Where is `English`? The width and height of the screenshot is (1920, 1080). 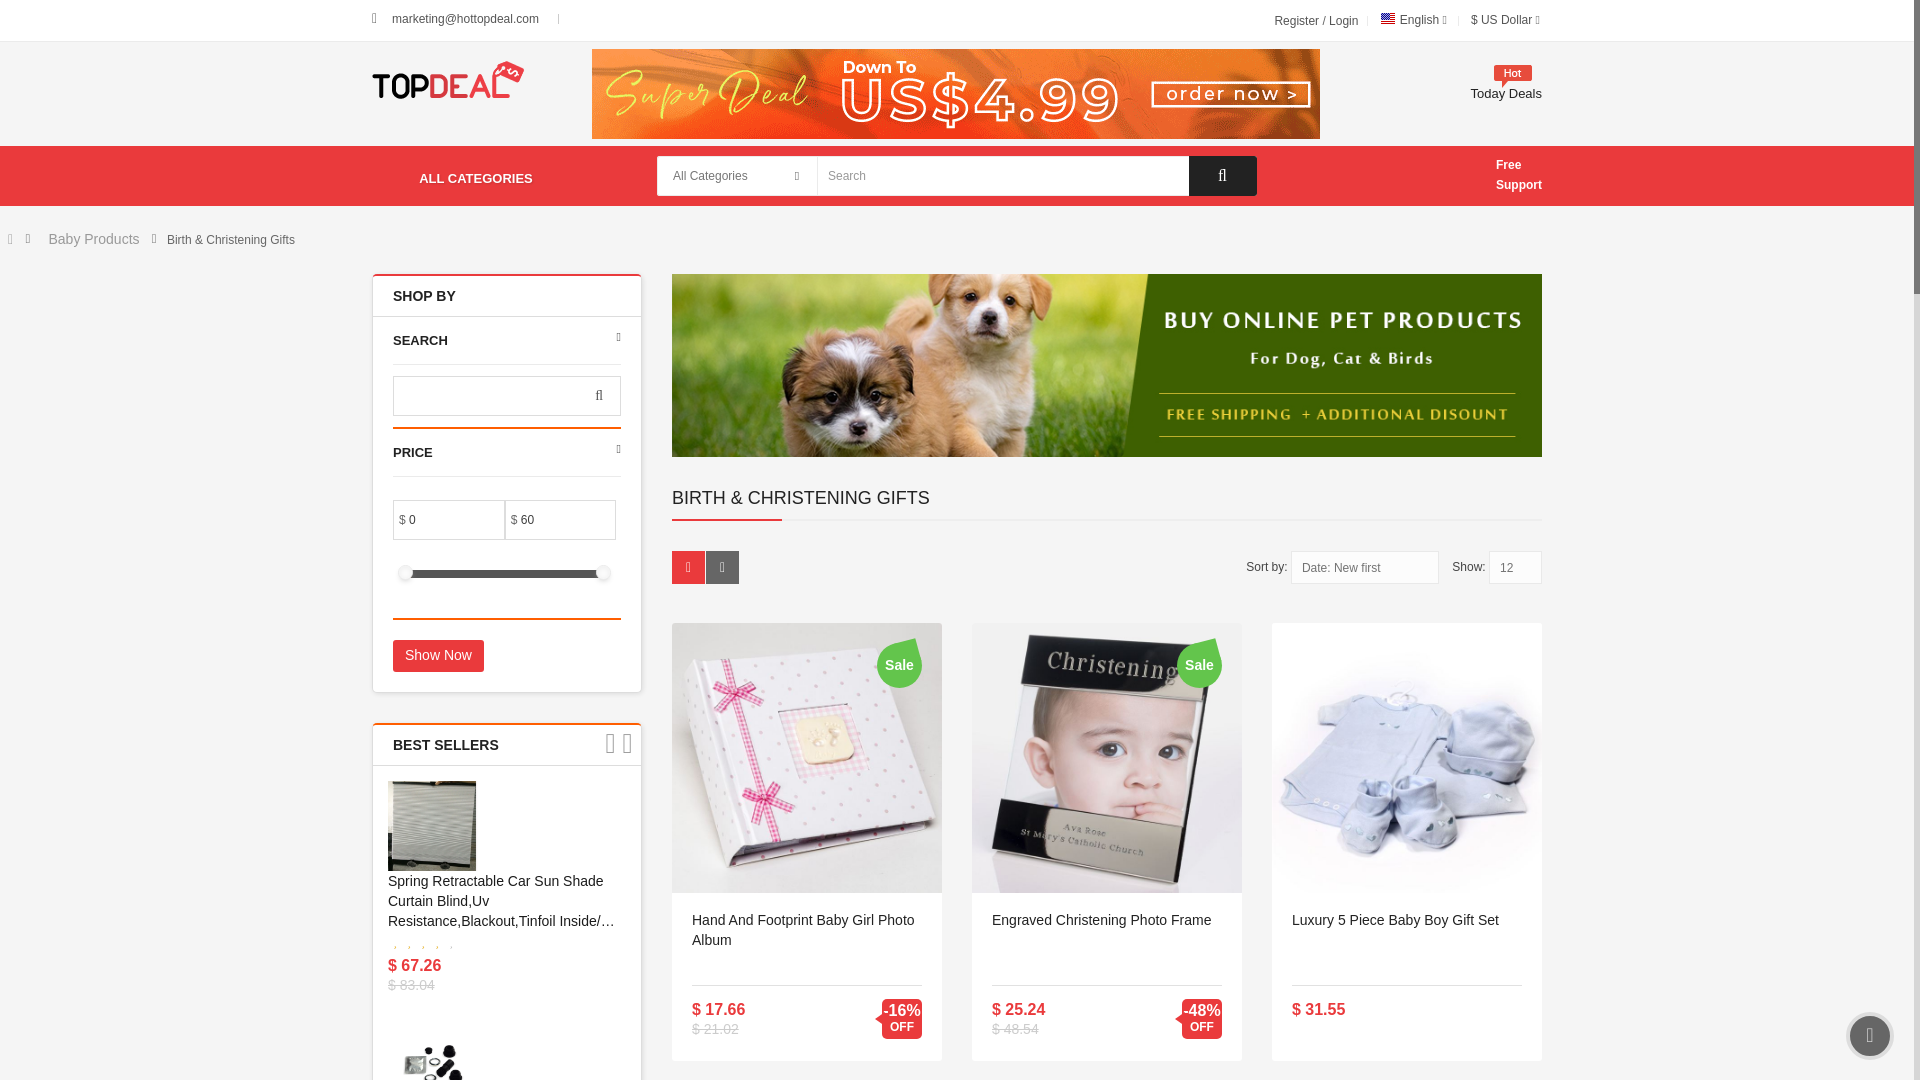
English is located at coordinates (1388, 18).